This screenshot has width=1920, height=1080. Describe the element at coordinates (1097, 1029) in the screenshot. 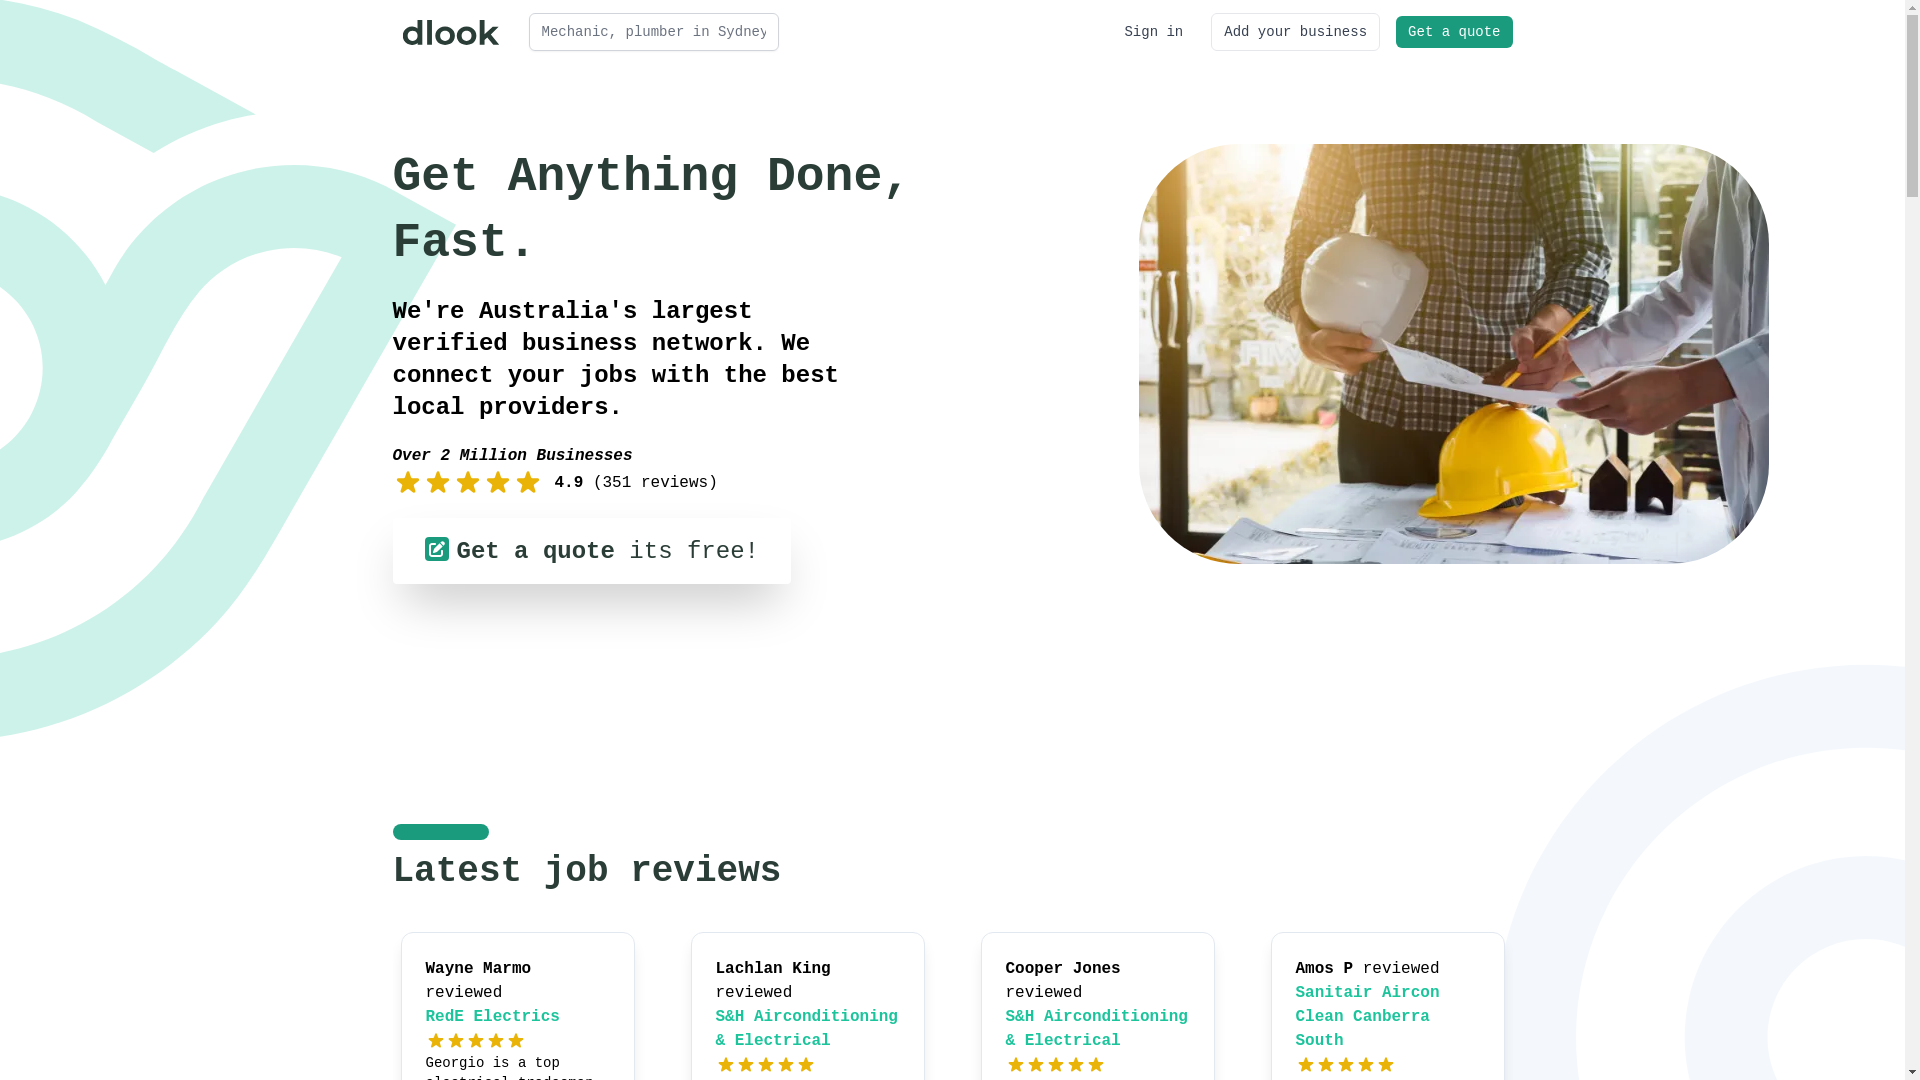

I see `S&H Airconditioning & Electrical` at that location.